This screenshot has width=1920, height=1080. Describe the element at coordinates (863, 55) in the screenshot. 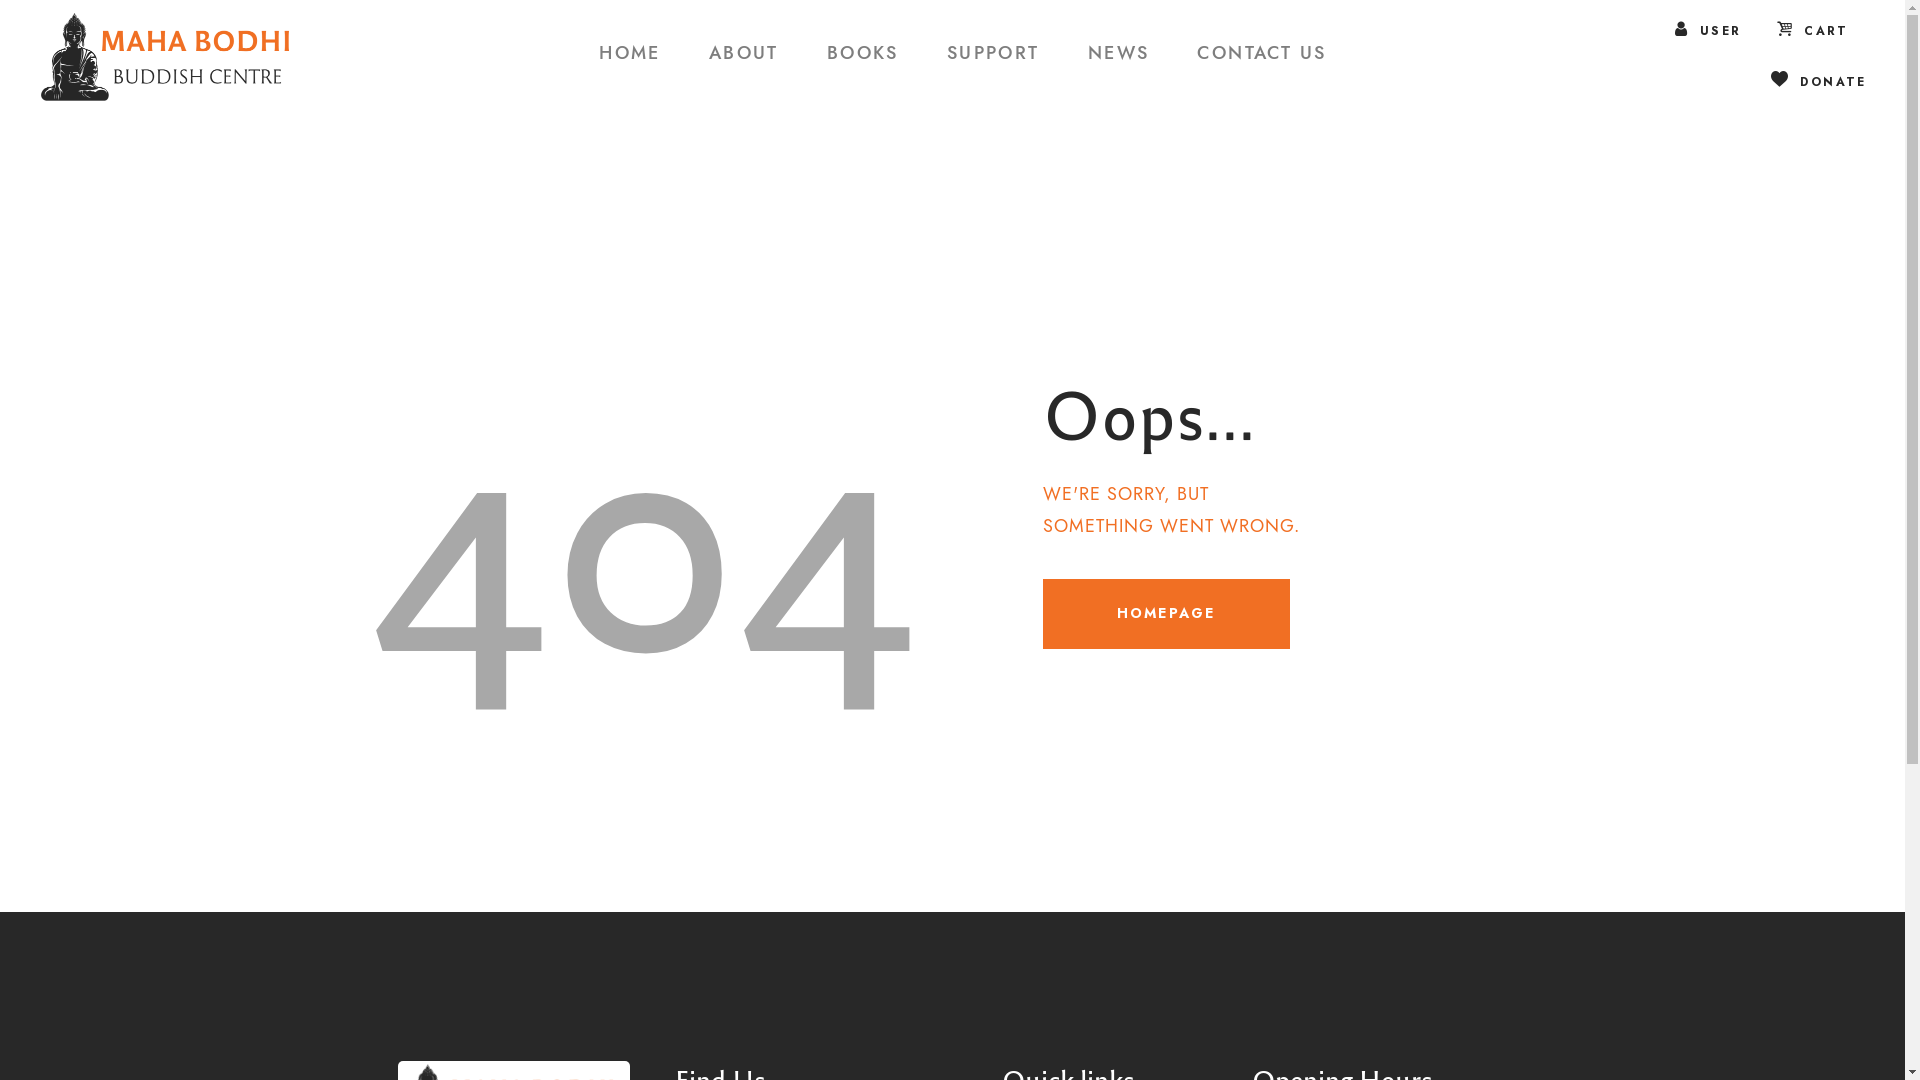

I see `BOOKS` at that location.